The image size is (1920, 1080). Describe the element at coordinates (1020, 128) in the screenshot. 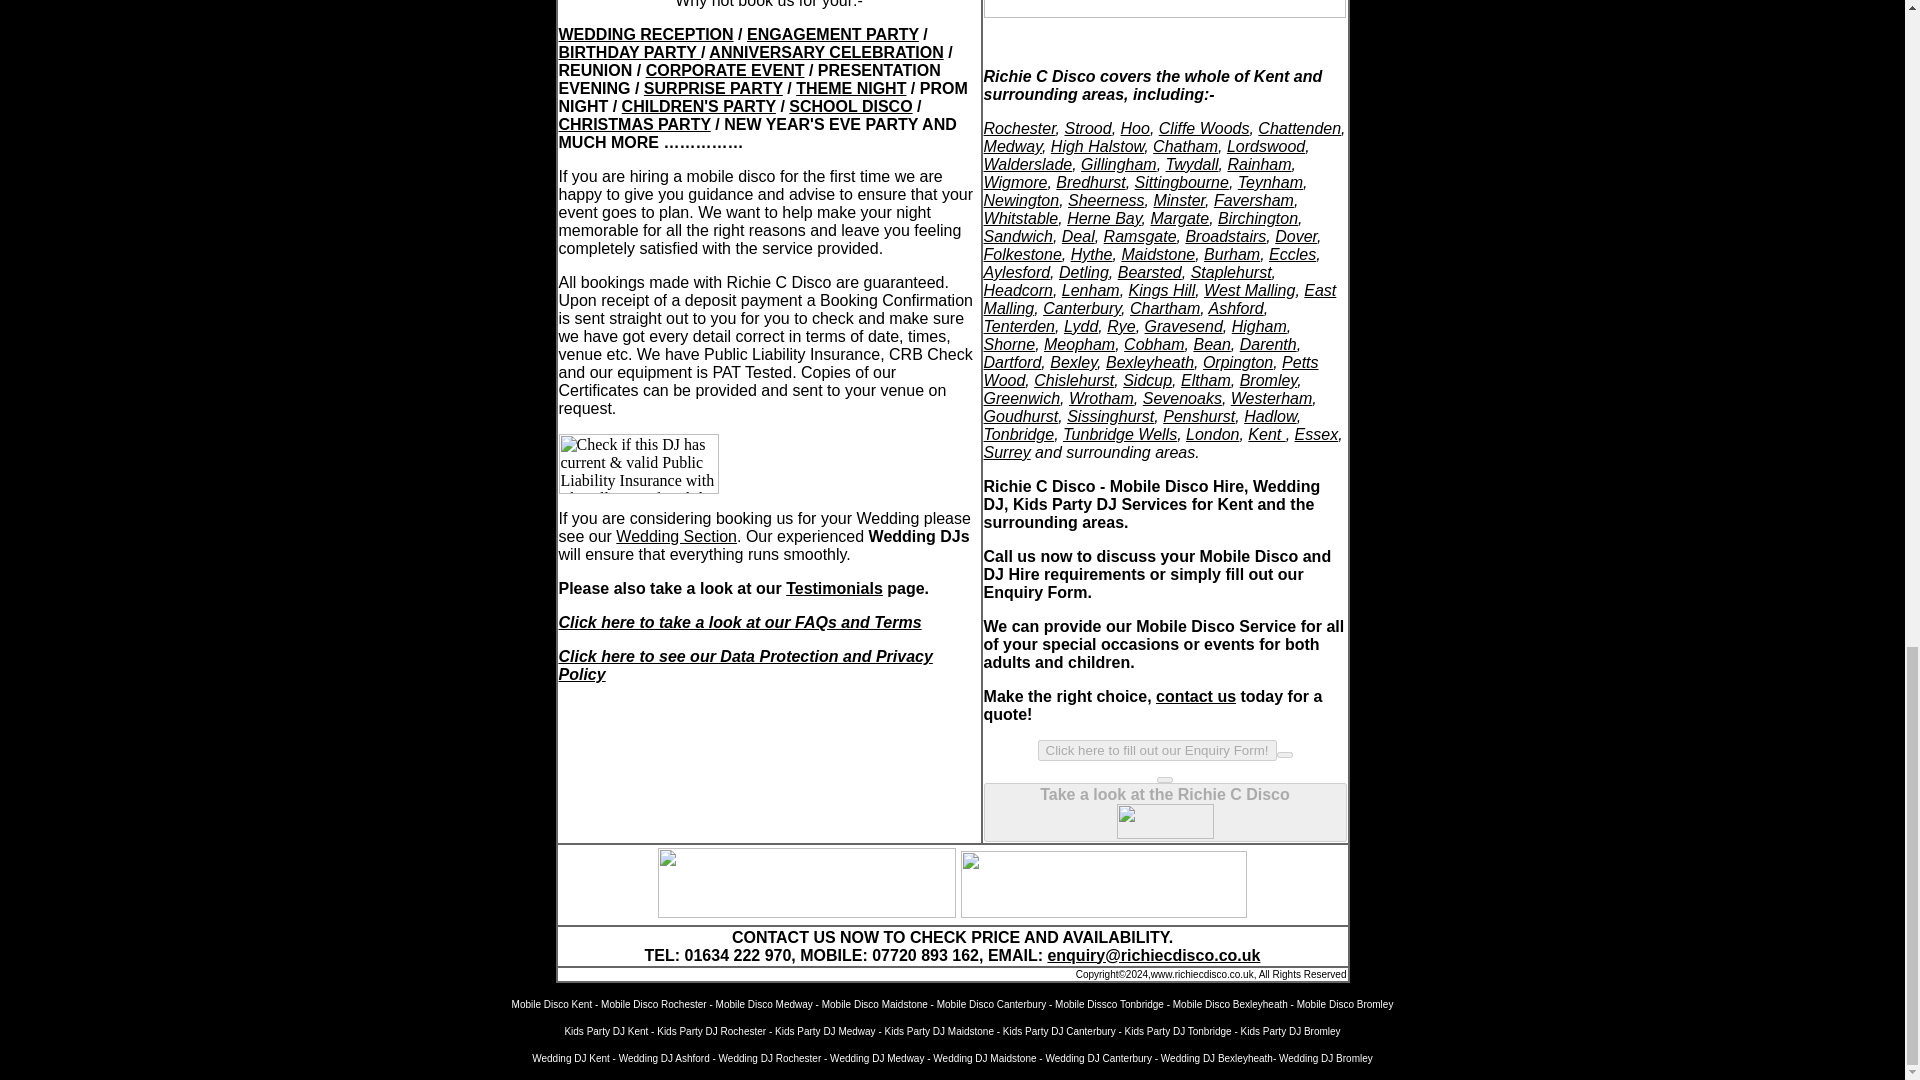

I see `Rochester` at that location.